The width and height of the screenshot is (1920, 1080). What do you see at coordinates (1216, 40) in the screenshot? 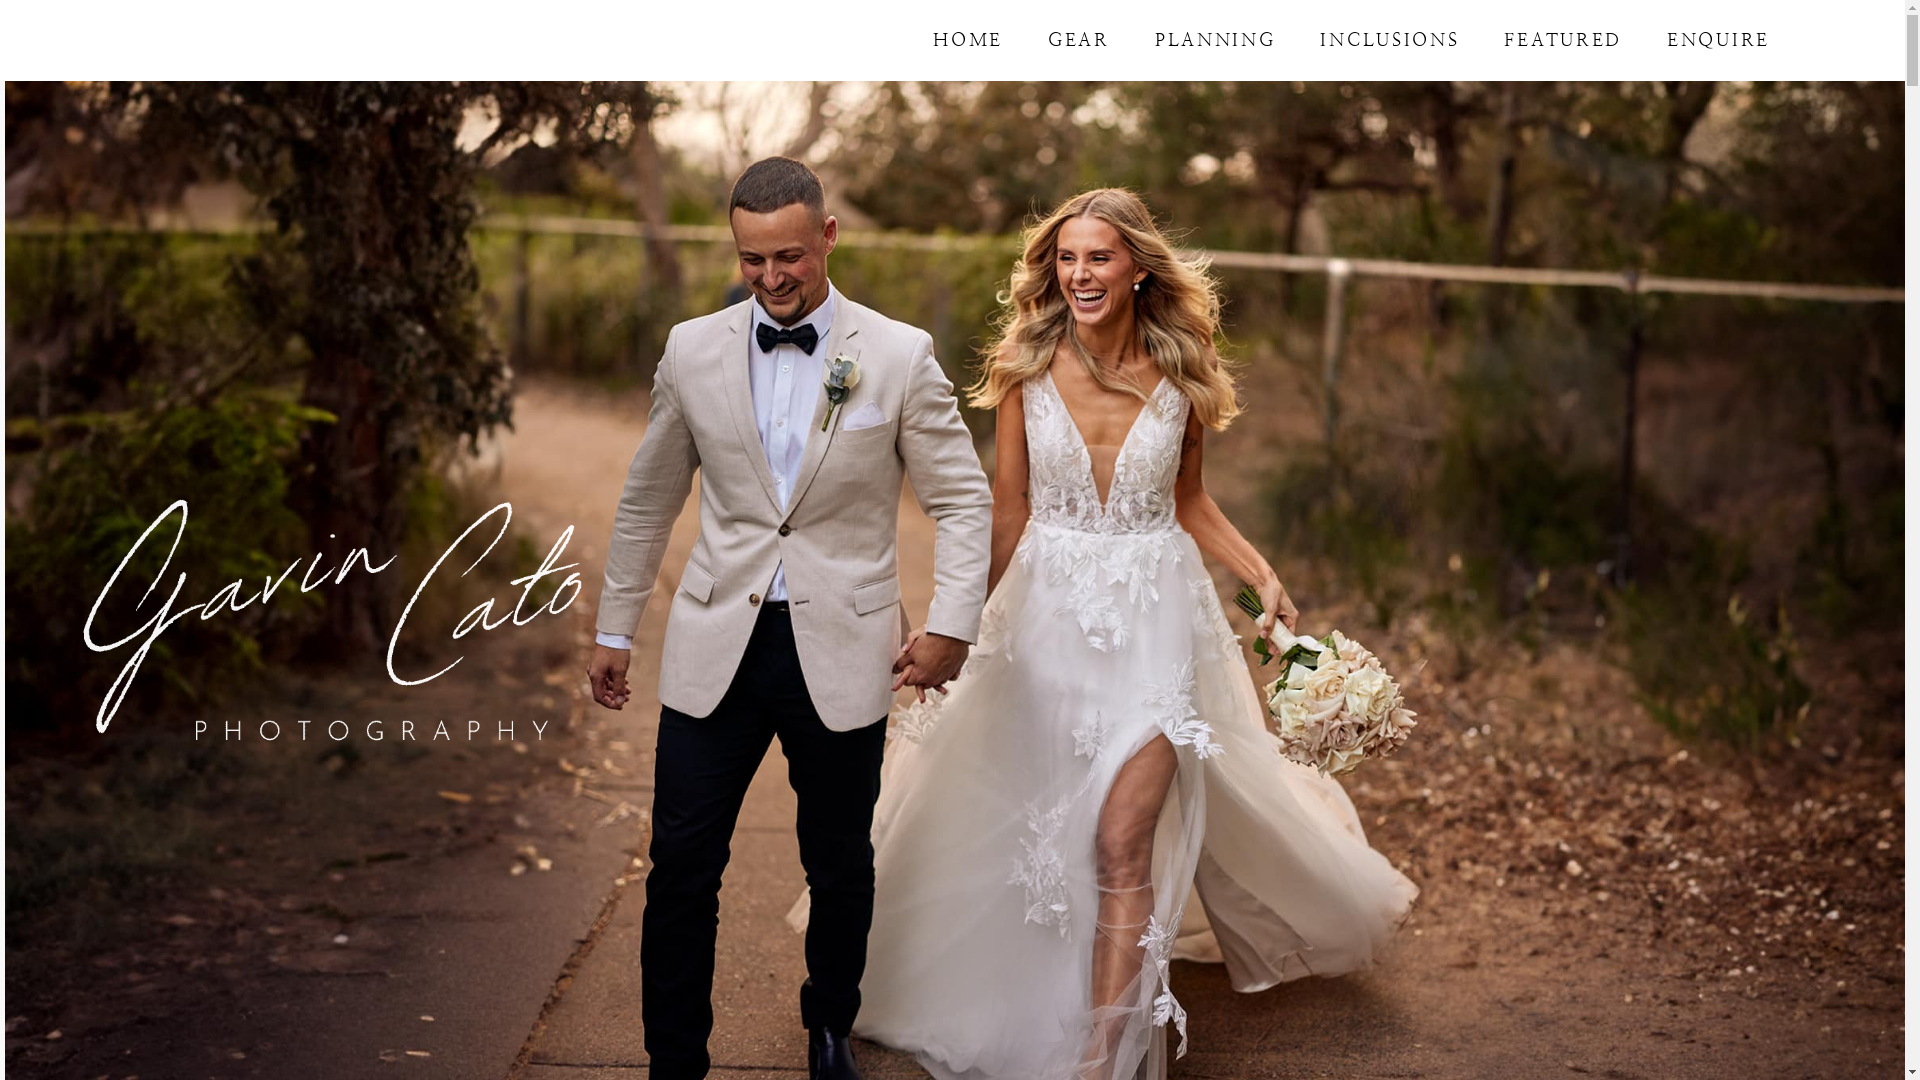
I see `PLANNING` at bounding box center [1216, 40].